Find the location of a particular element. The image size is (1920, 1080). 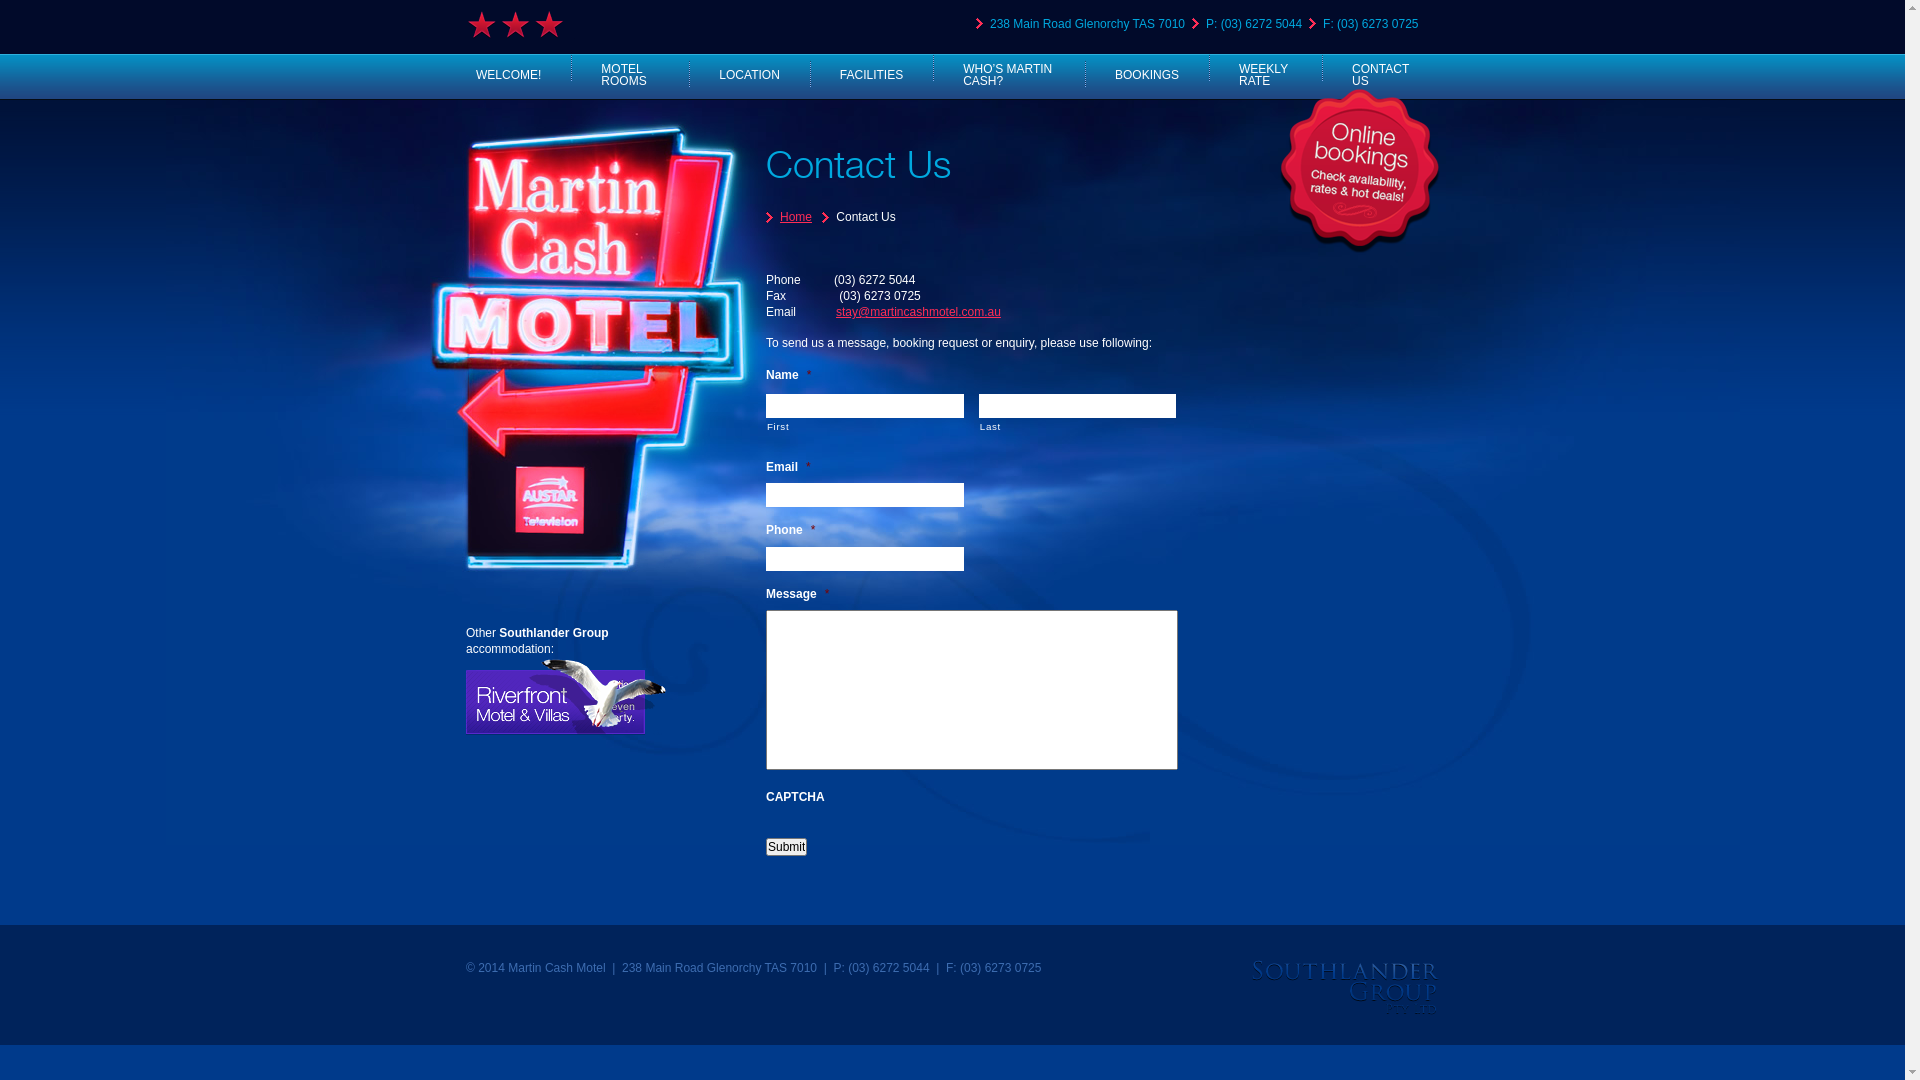

WELCOME! is located at coordinates (518, 74).